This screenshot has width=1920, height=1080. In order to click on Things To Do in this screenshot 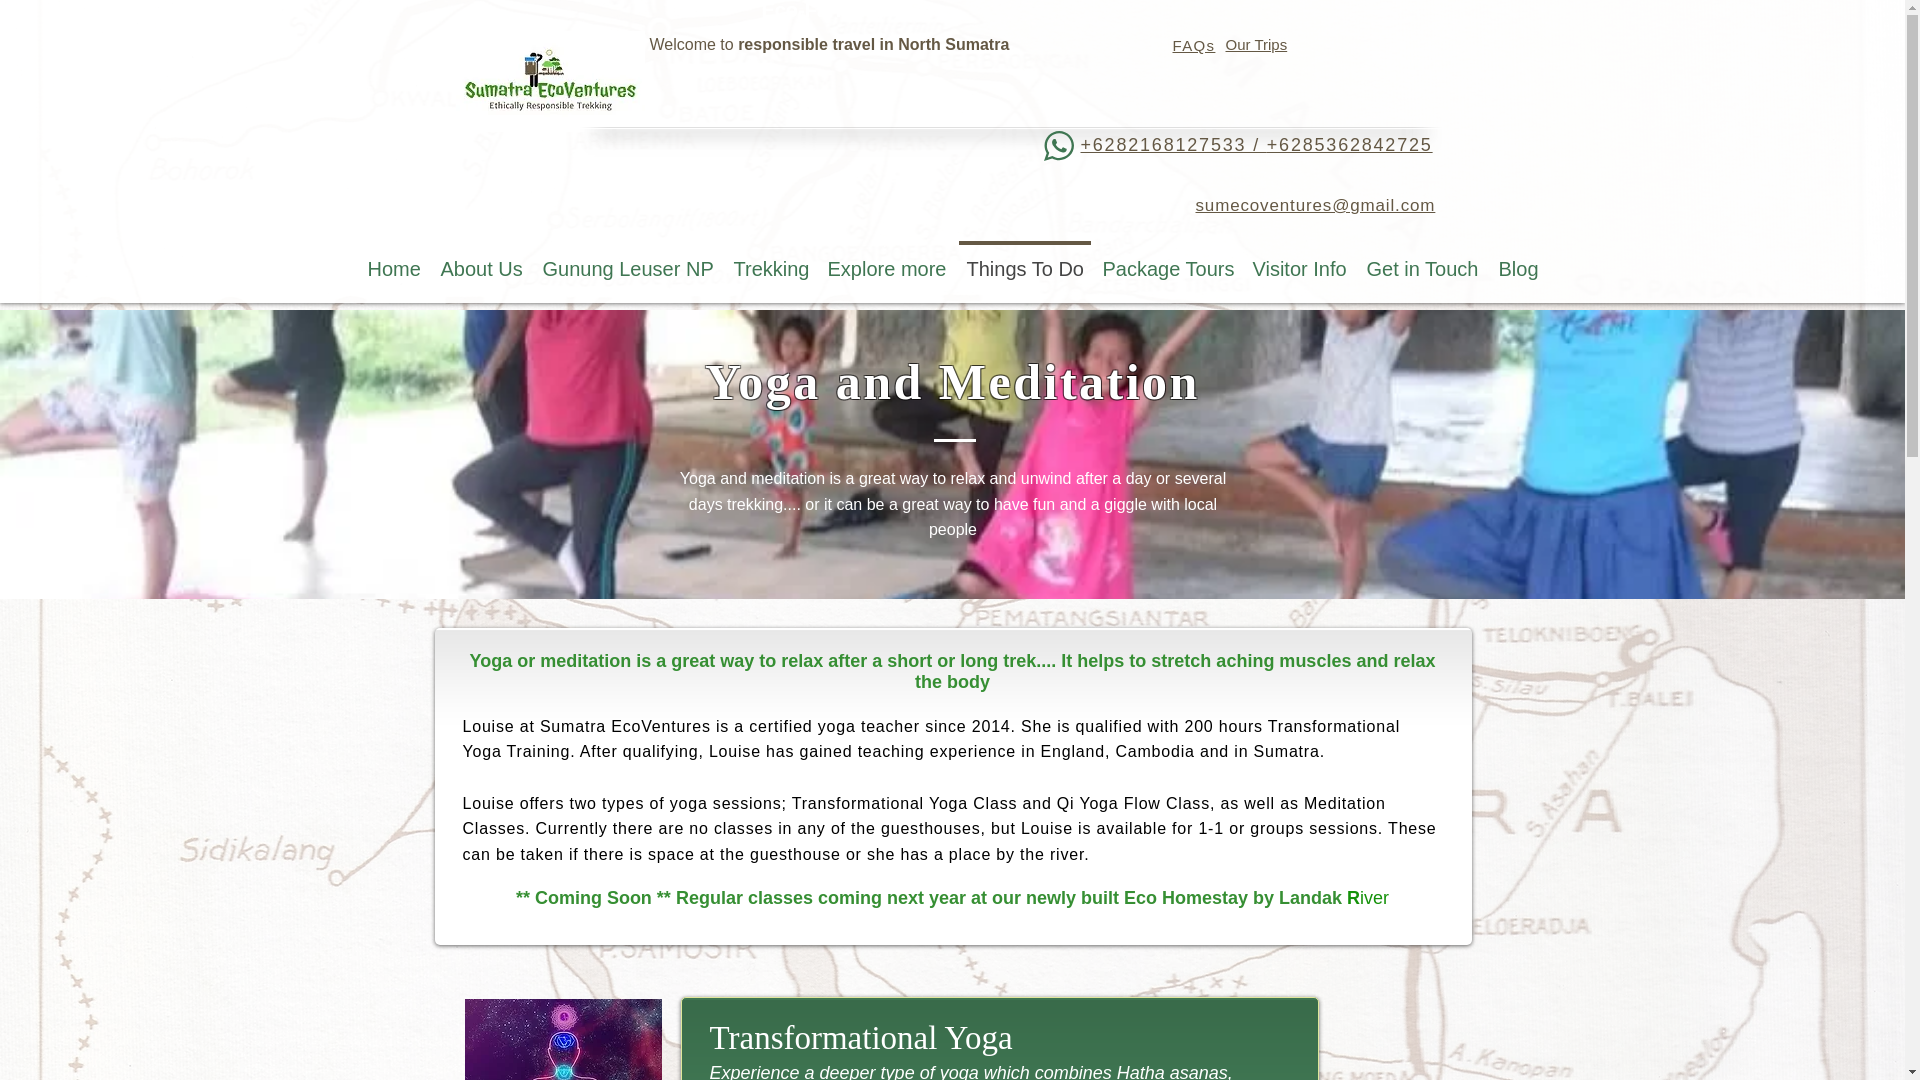, I will do `click(1024, 260)`.